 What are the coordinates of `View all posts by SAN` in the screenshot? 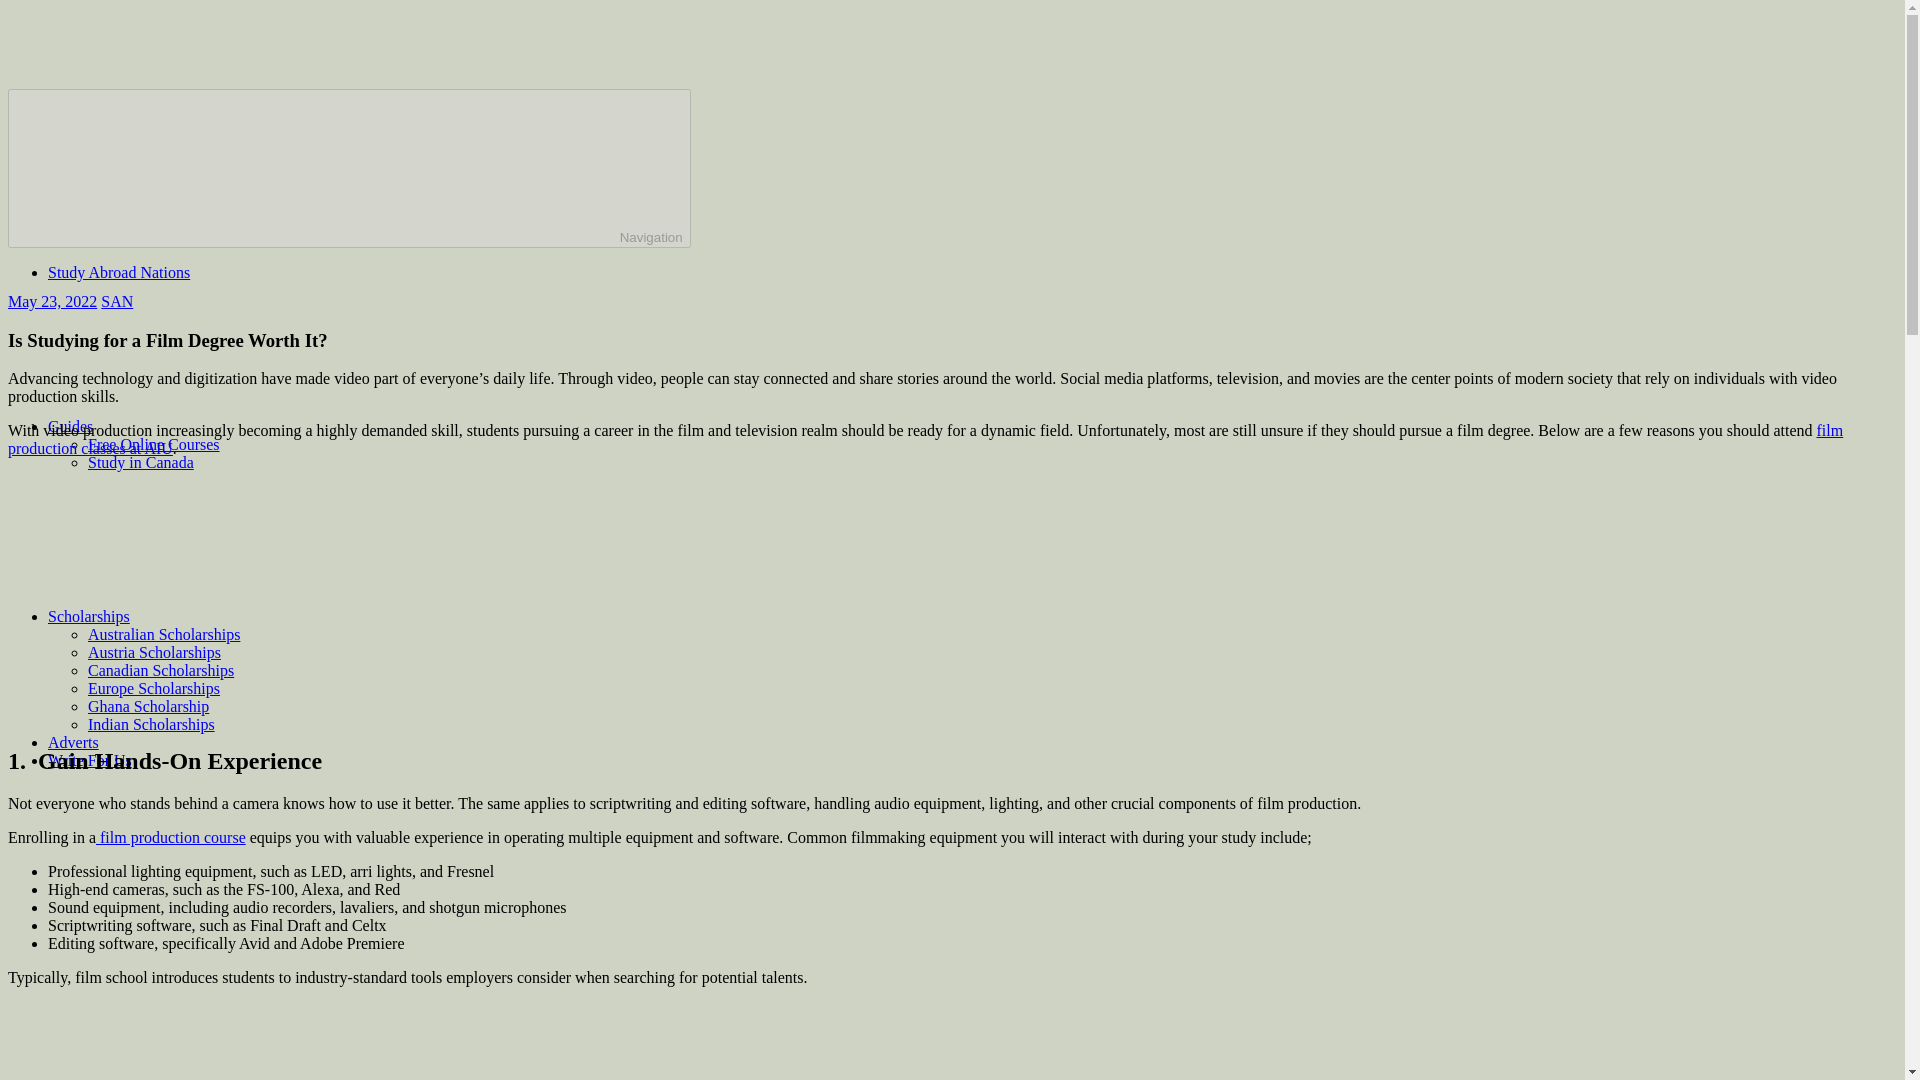 It's located at (116, 300).